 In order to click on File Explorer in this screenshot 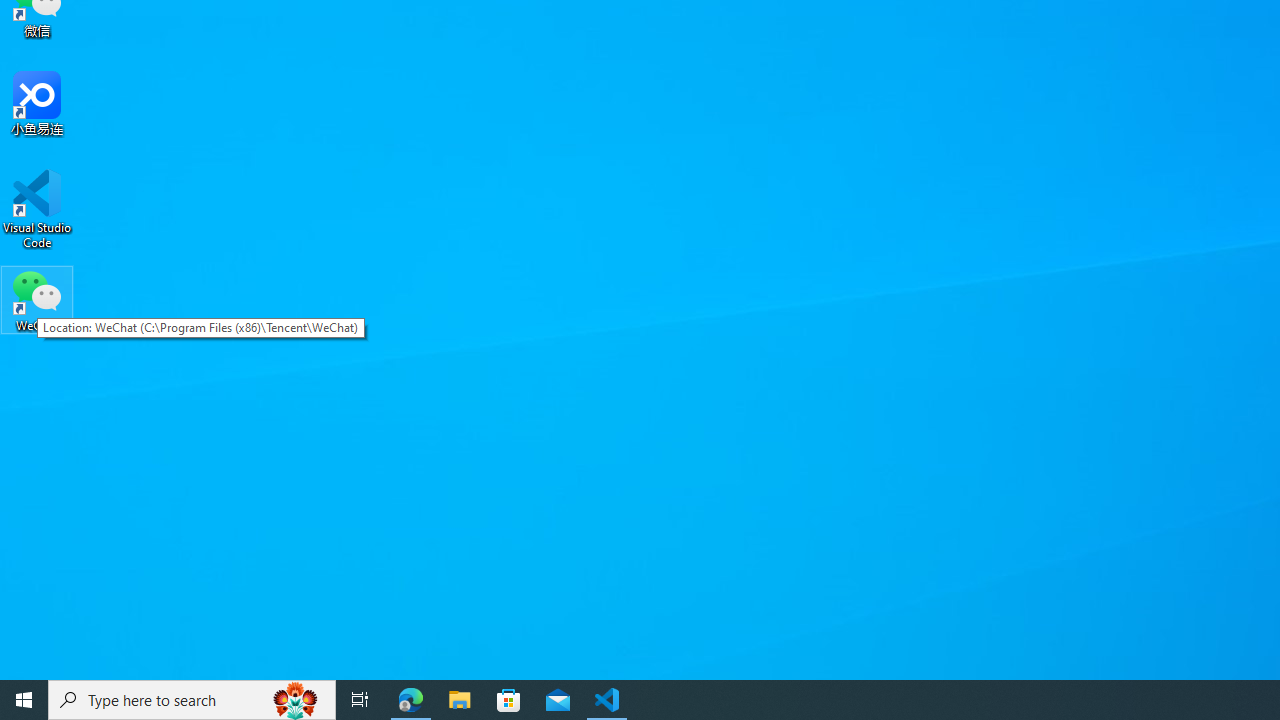, I will do `click(460, 700)`.